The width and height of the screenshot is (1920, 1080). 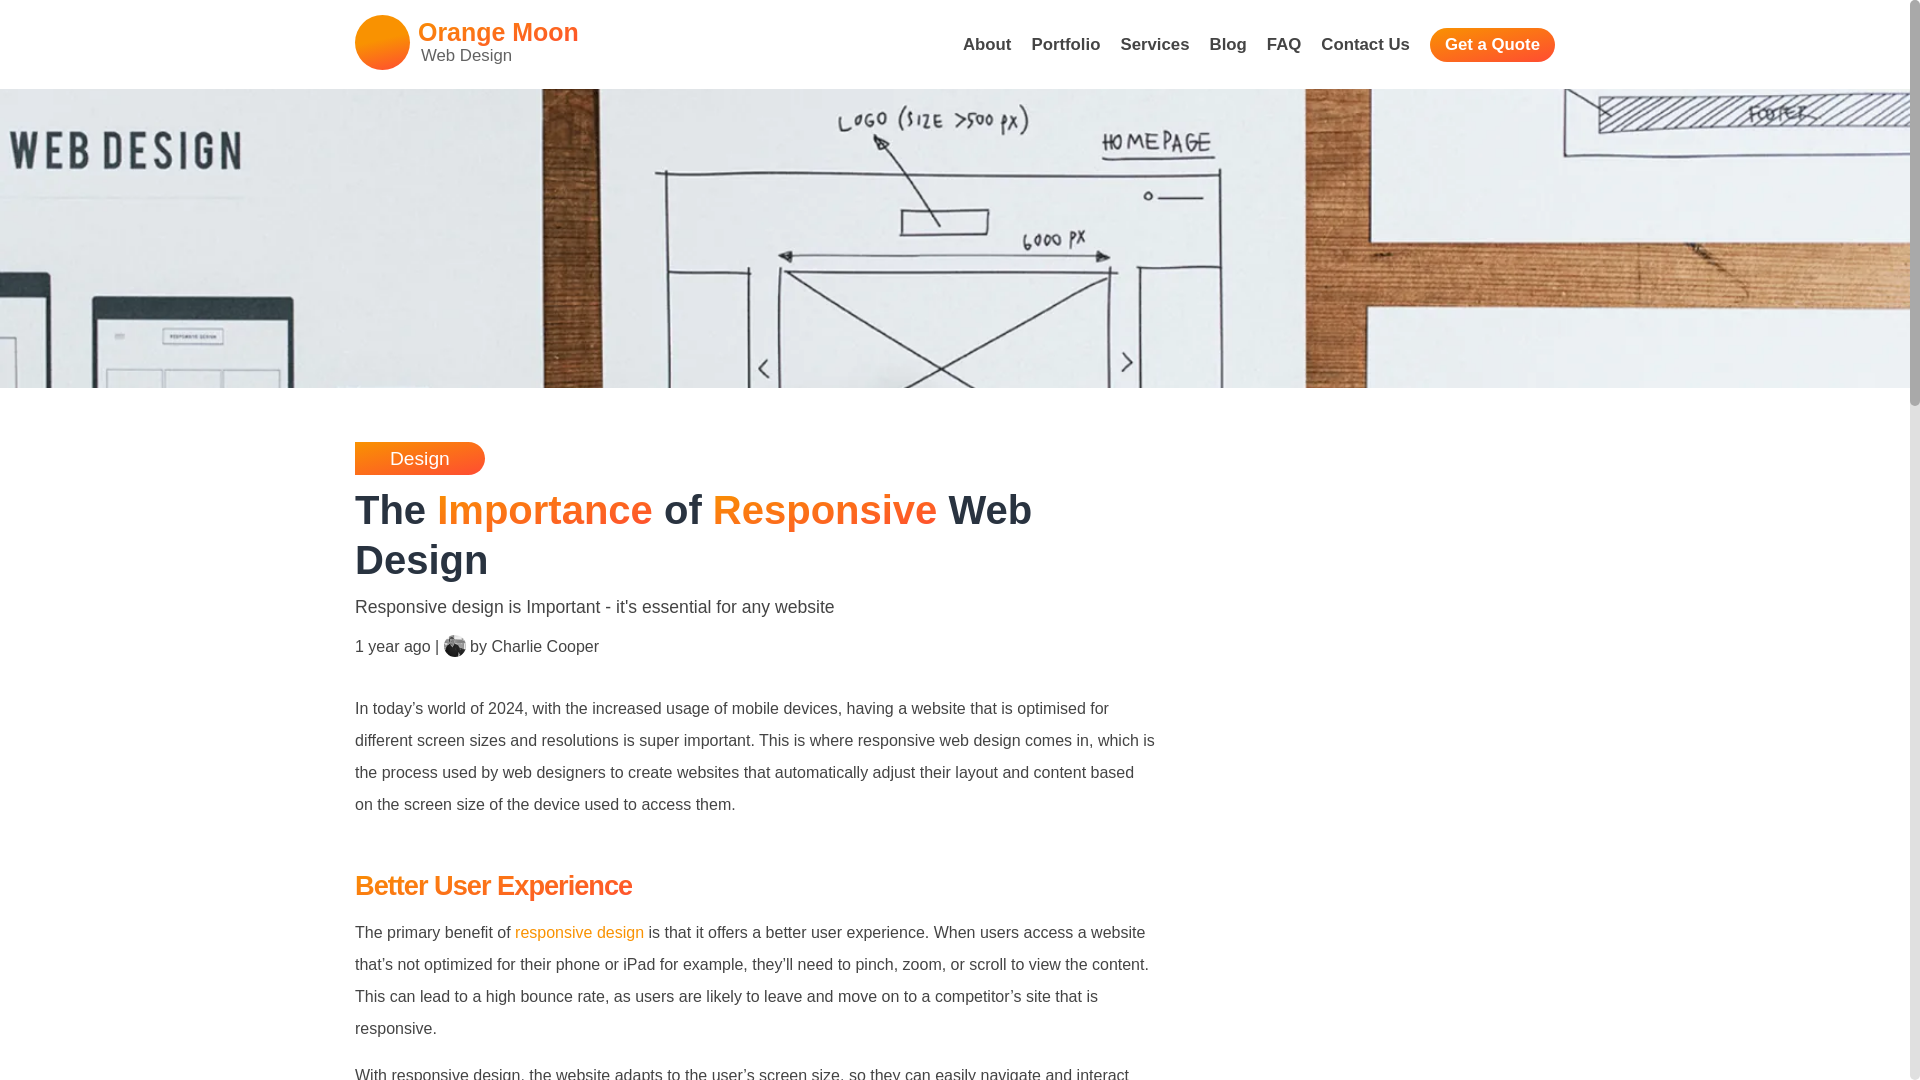 What do you see at coordinates (1284, 46) in the screenshot?
I see `responsive design` at bounding box center [1284, 46].